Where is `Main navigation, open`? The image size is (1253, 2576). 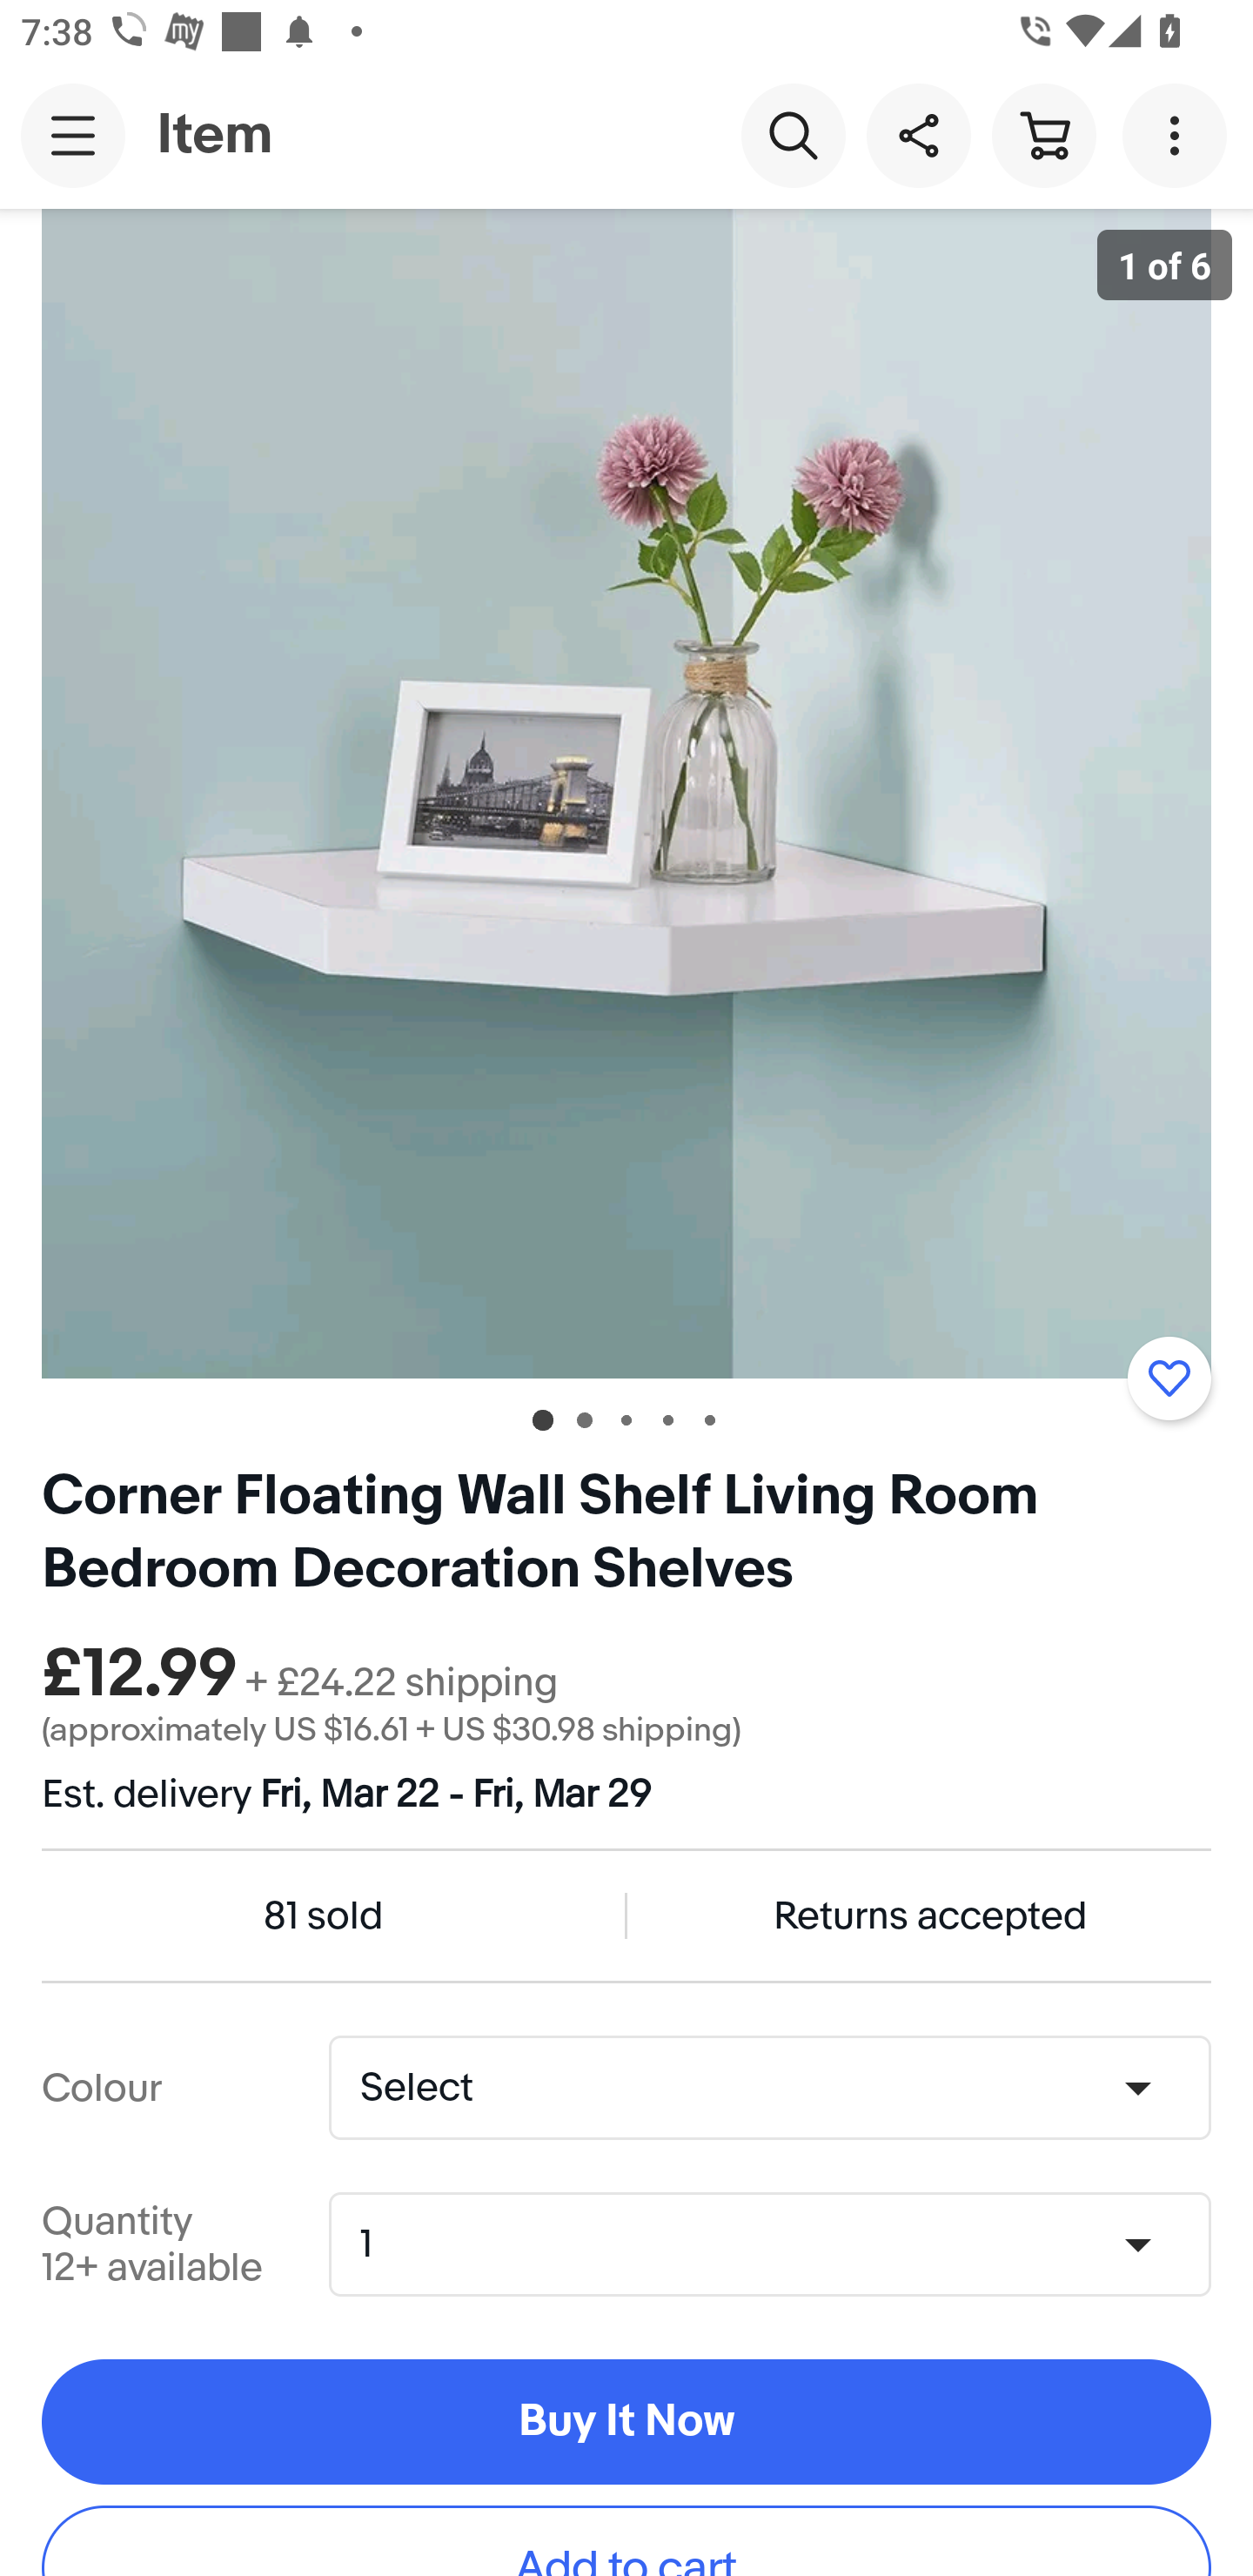 Main navigation, open is located at coordinates (73, 135).